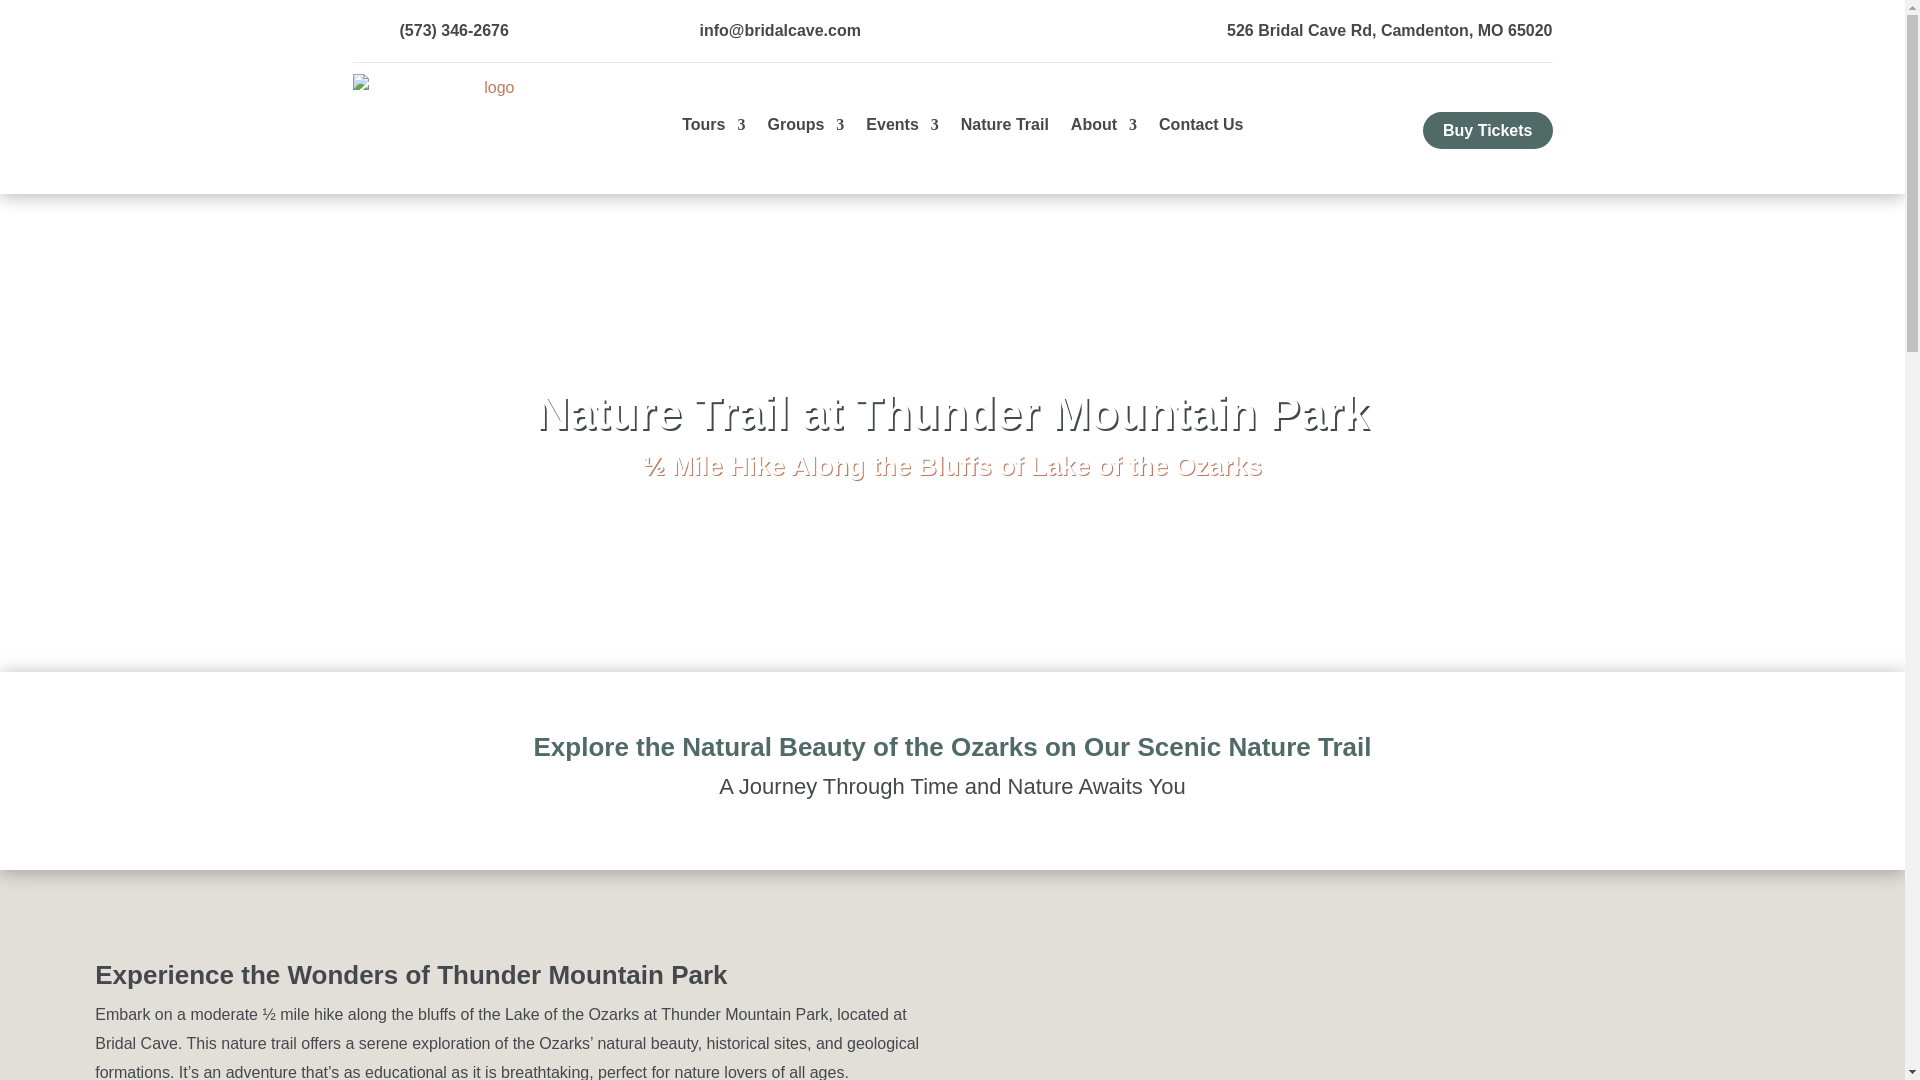 This screenshot has width=1920, height=1080. Describe the element at coordinates (805, 129) in the screenshot. I see `Groups` at that location.